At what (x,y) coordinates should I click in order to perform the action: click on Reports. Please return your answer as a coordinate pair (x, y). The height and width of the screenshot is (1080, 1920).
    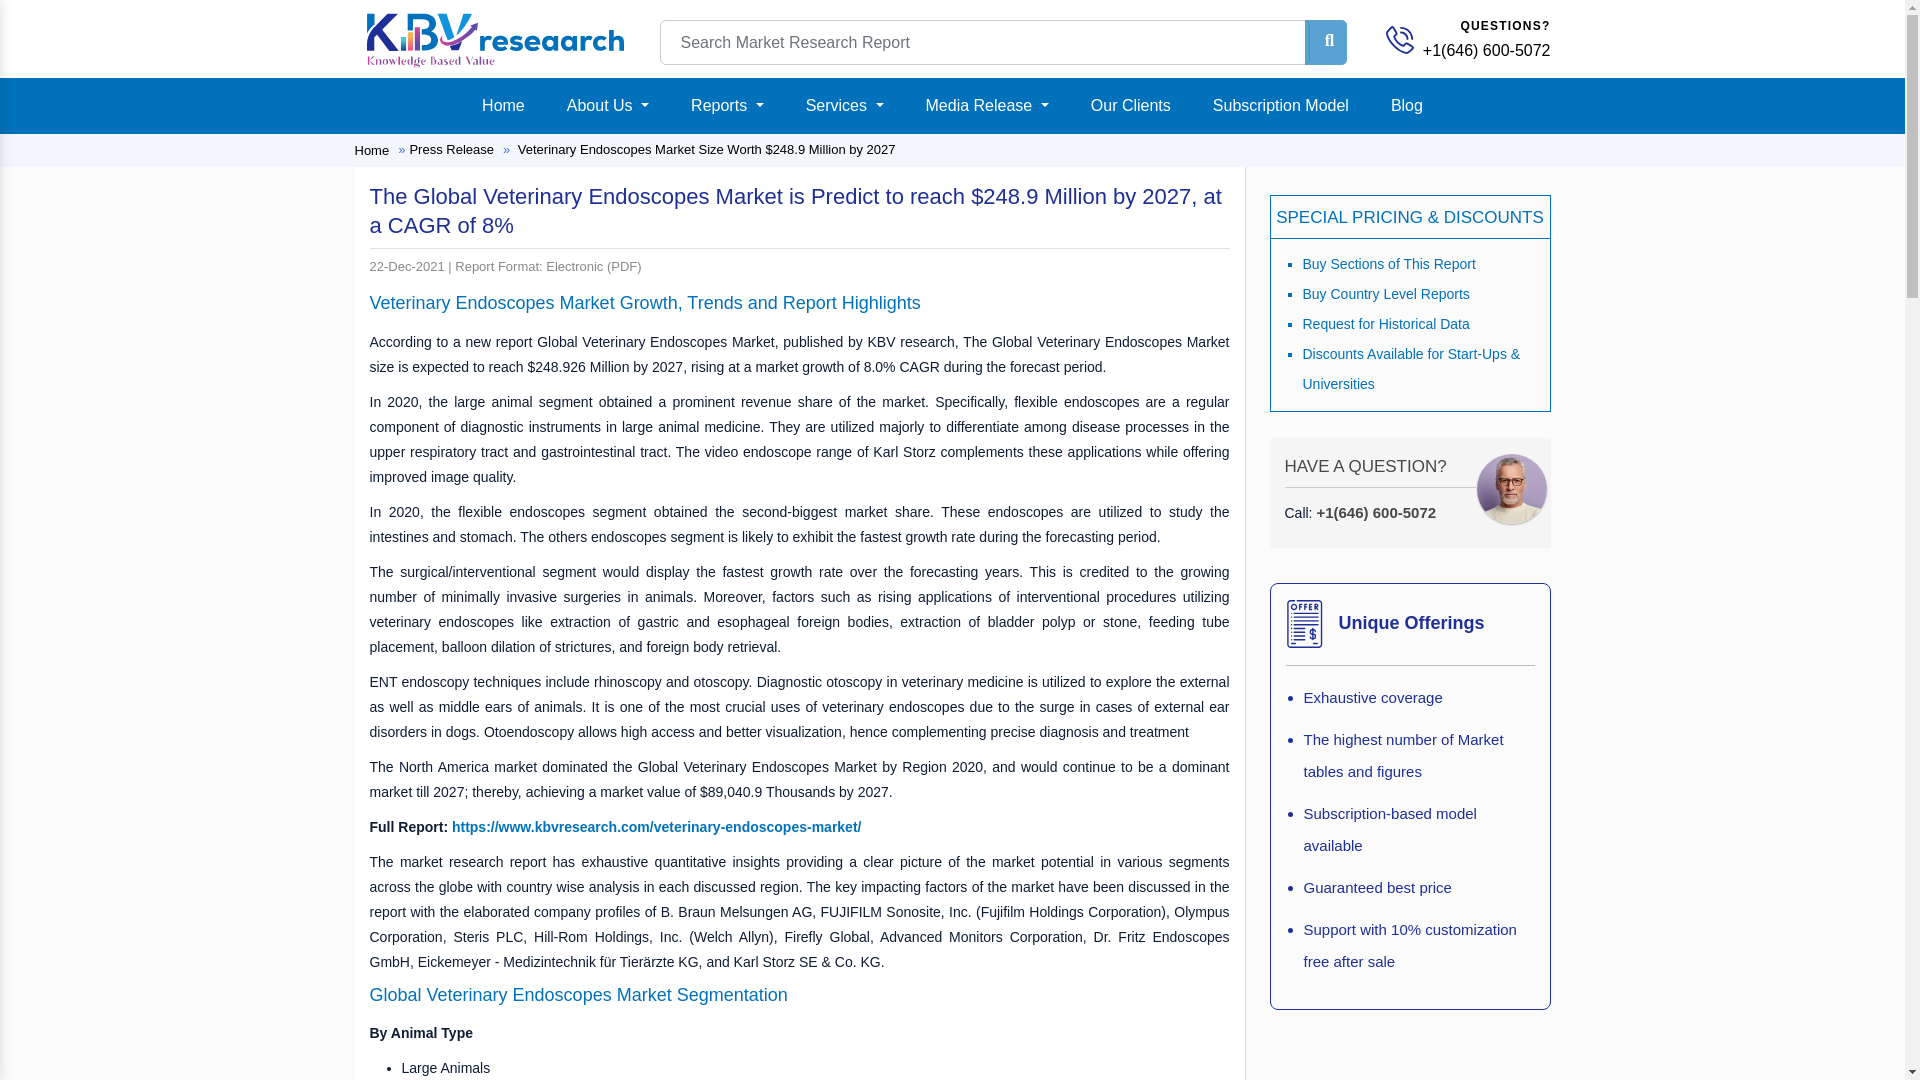
    Looking at the image, I should click on (727, 106).